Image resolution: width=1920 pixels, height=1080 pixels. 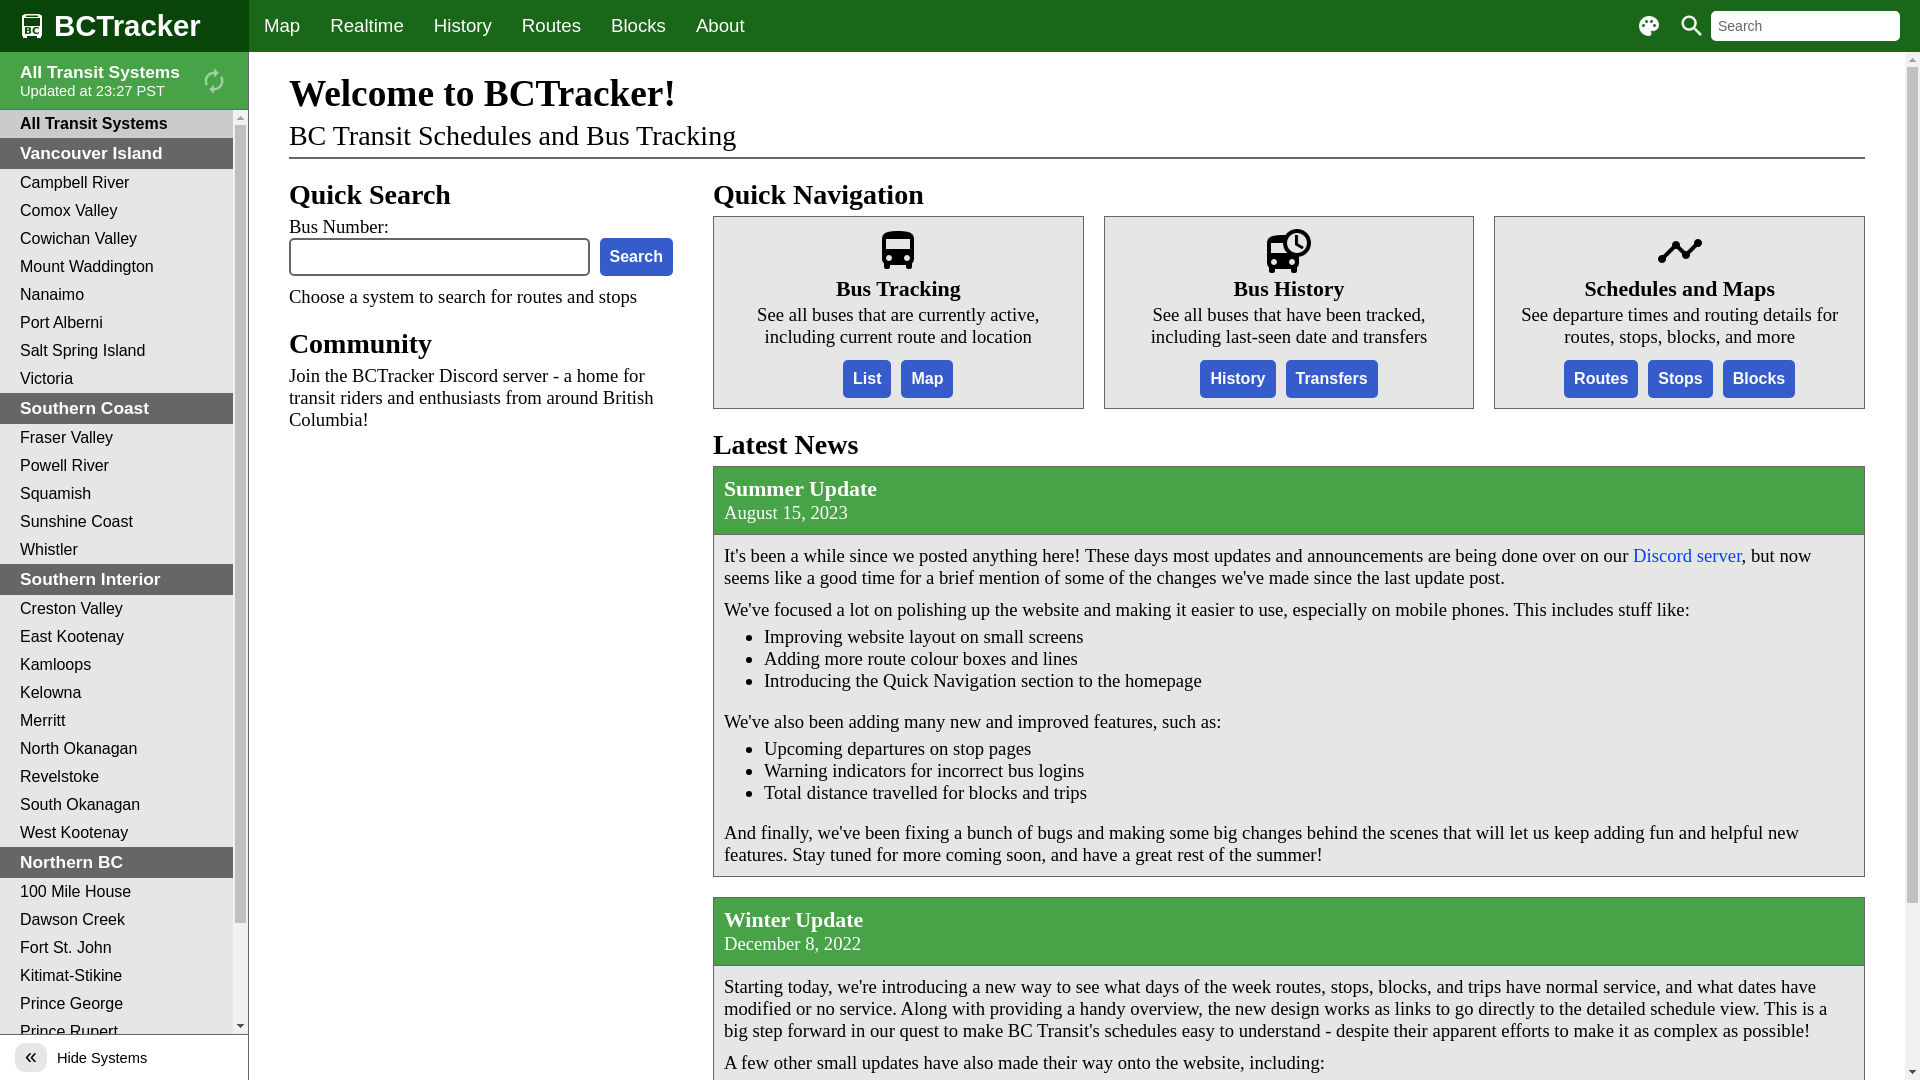 I want to click on North Okanagan, so click(x=116, y=749).